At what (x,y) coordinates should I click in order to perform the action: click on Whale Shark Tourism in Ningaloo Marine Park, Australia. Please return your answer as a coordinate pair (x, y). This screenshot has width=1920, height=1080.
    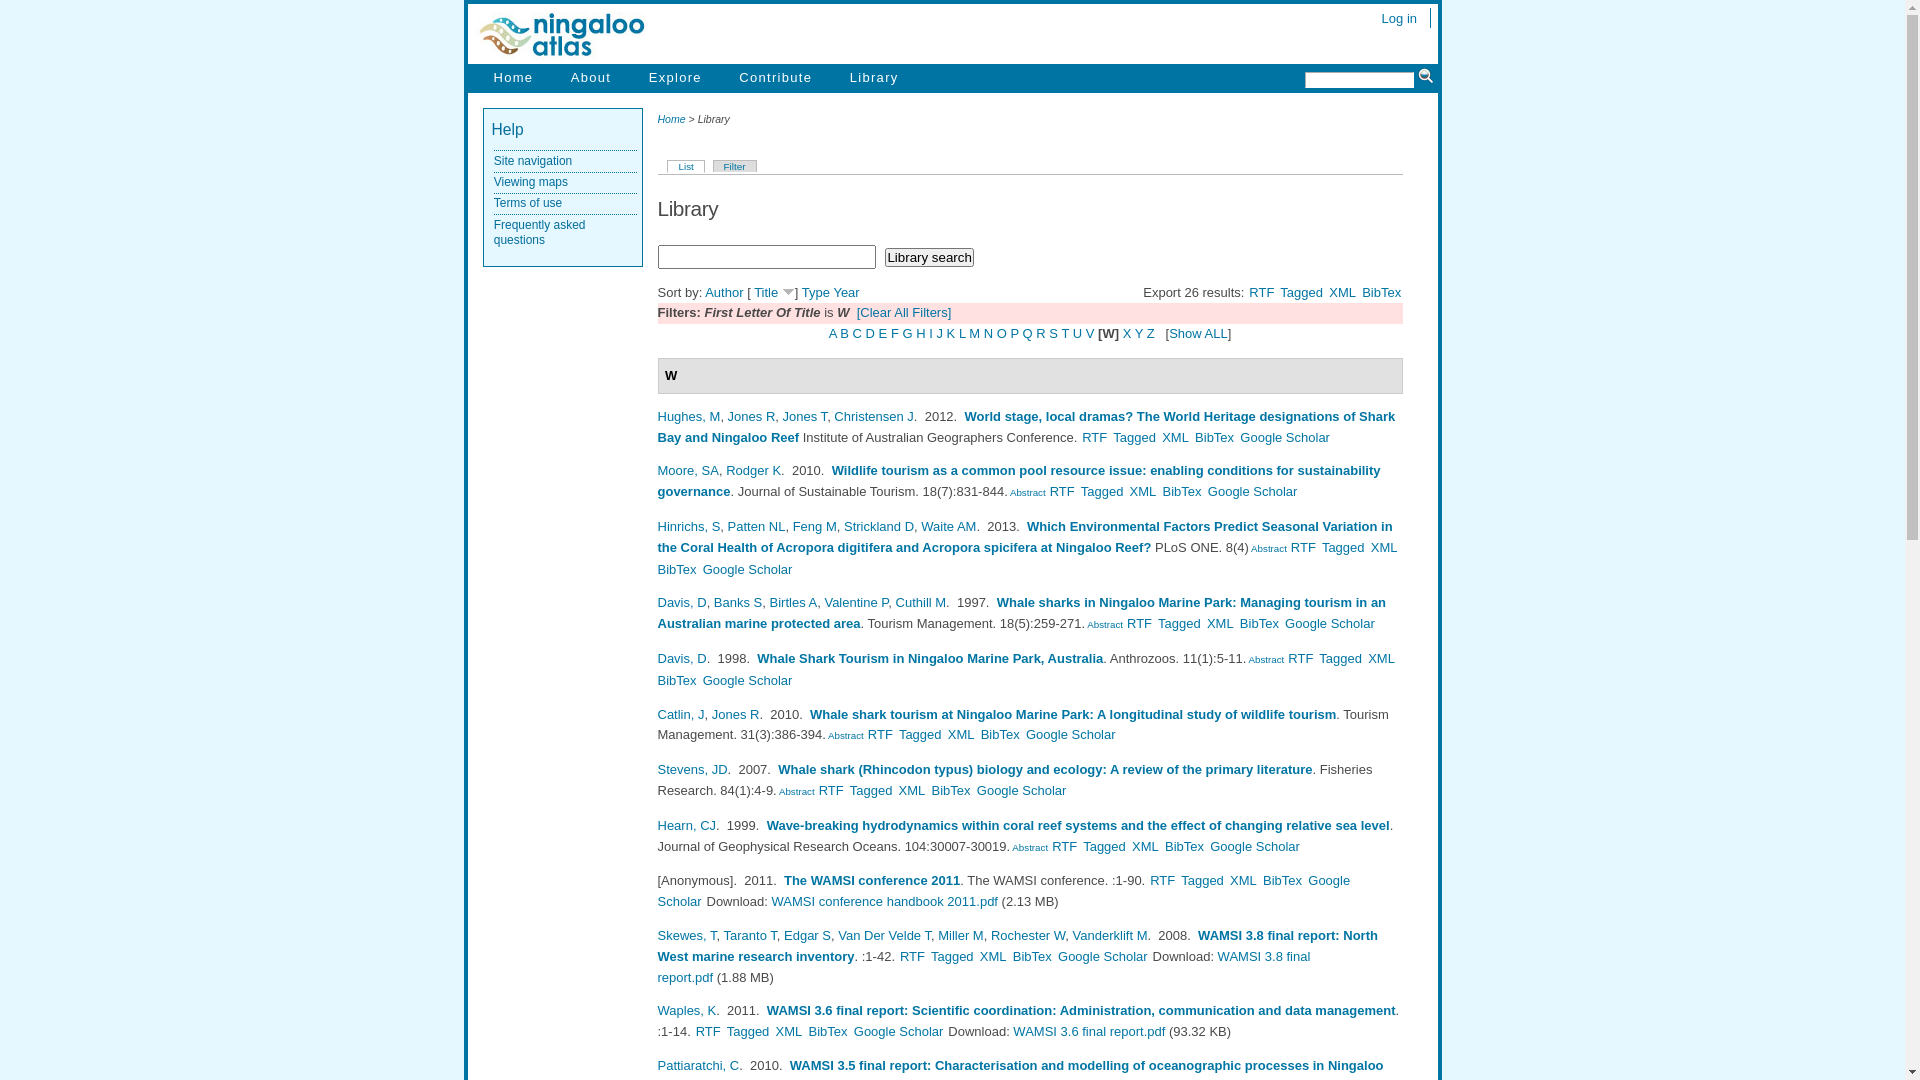
    Looking at the image, I should click on (930, 658).